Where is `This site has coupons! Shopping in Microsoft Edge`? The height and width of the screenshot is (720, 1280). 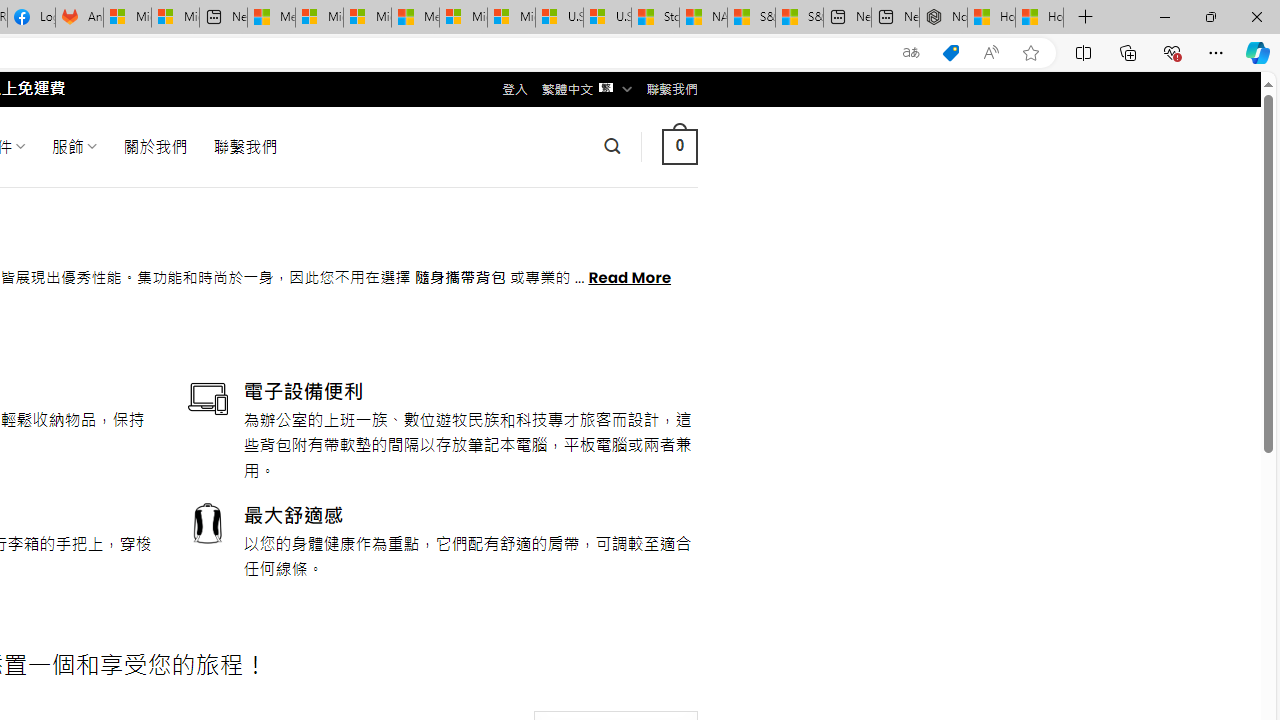 This site has coupons! Shopping in Microsoft Edge is located at coordinates (950, 53).